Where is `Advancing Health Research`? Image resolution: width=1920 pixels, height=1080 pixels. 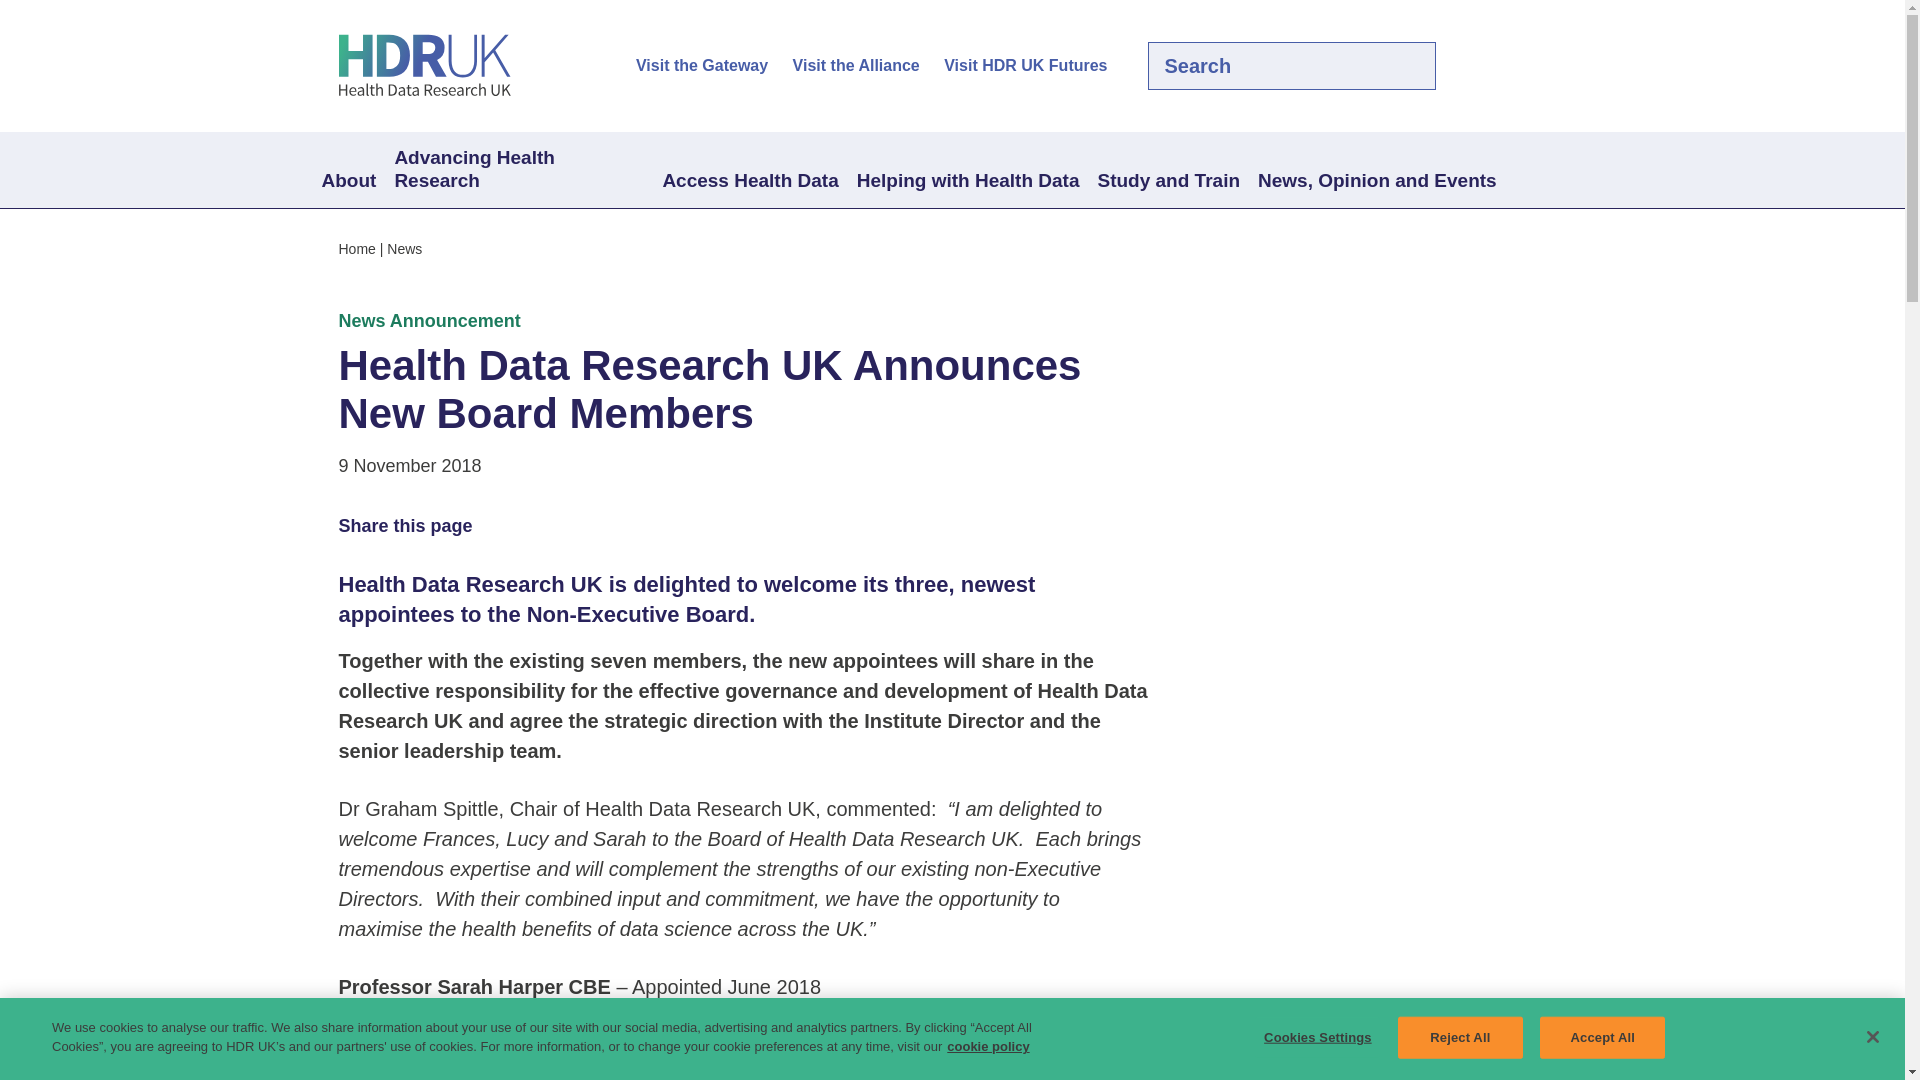
Advancing Health Research is located at coordinates (518, 170).